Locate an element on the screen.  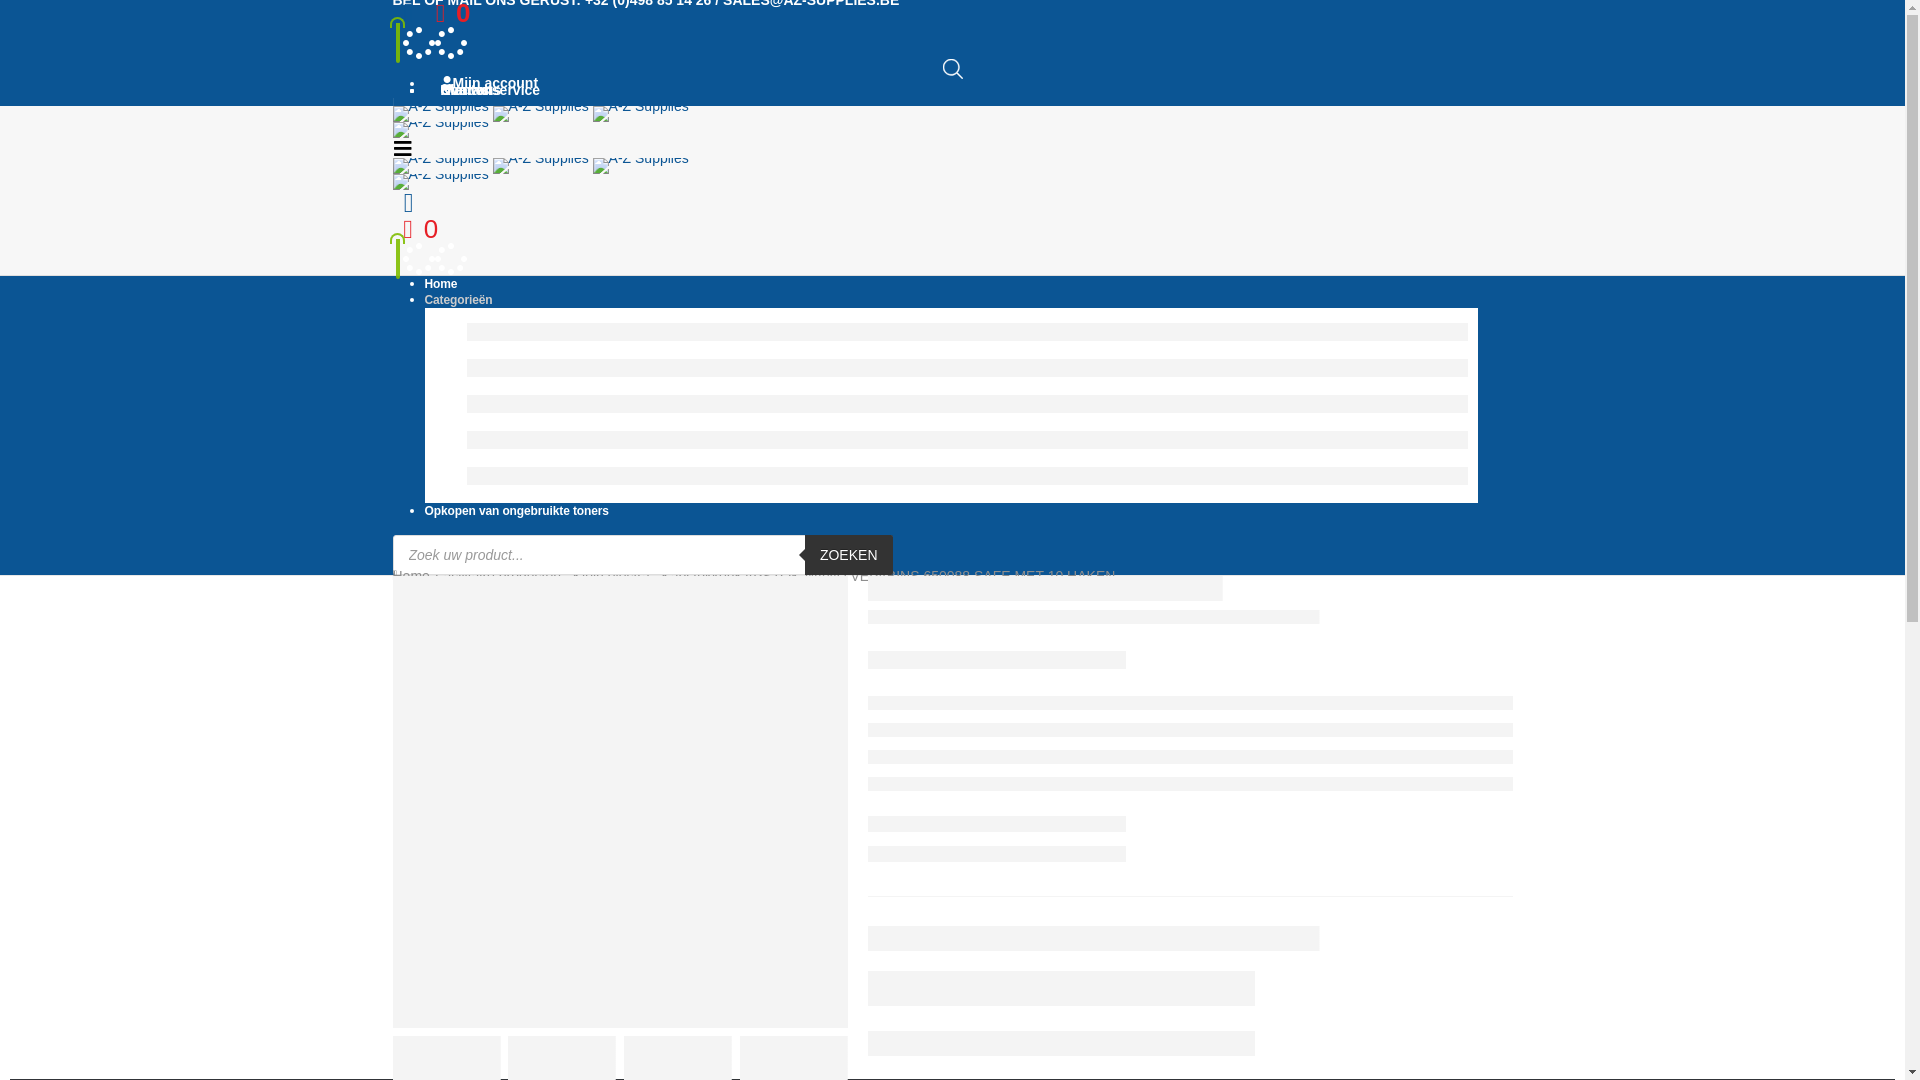
Nieuws is located at coordinates (460, 90).